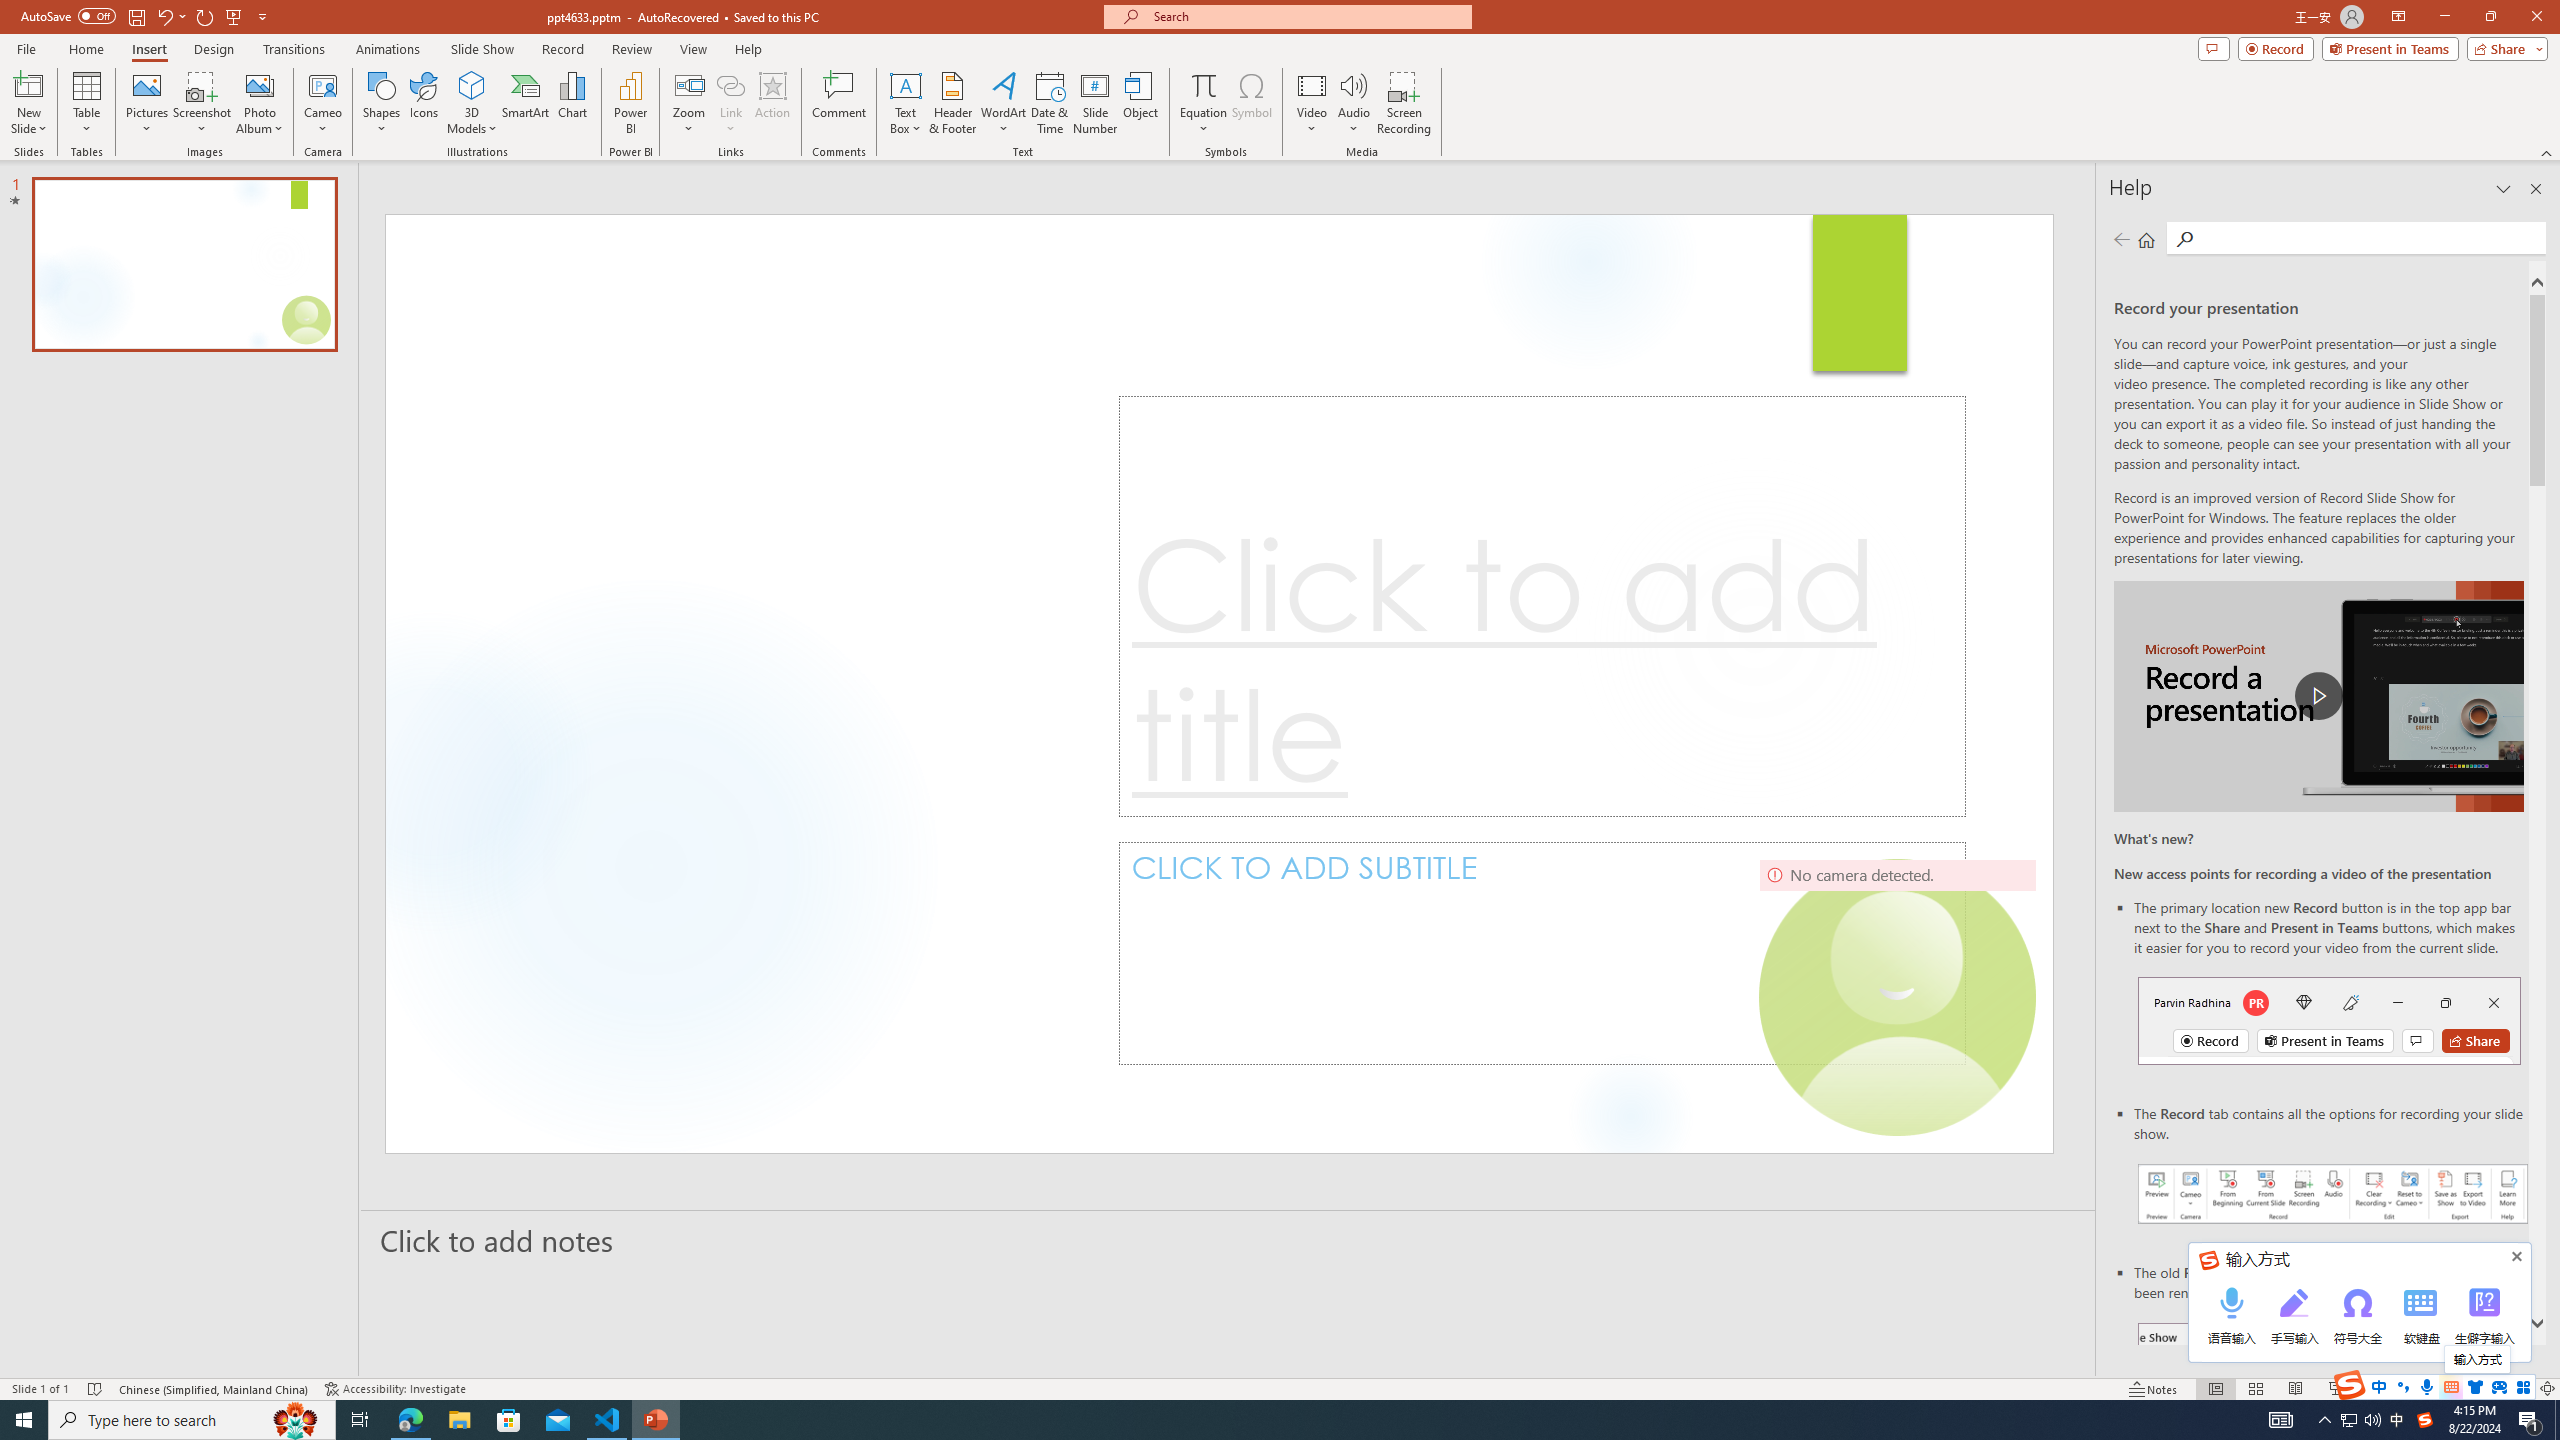  I want to click on Action, so click(772, 103).